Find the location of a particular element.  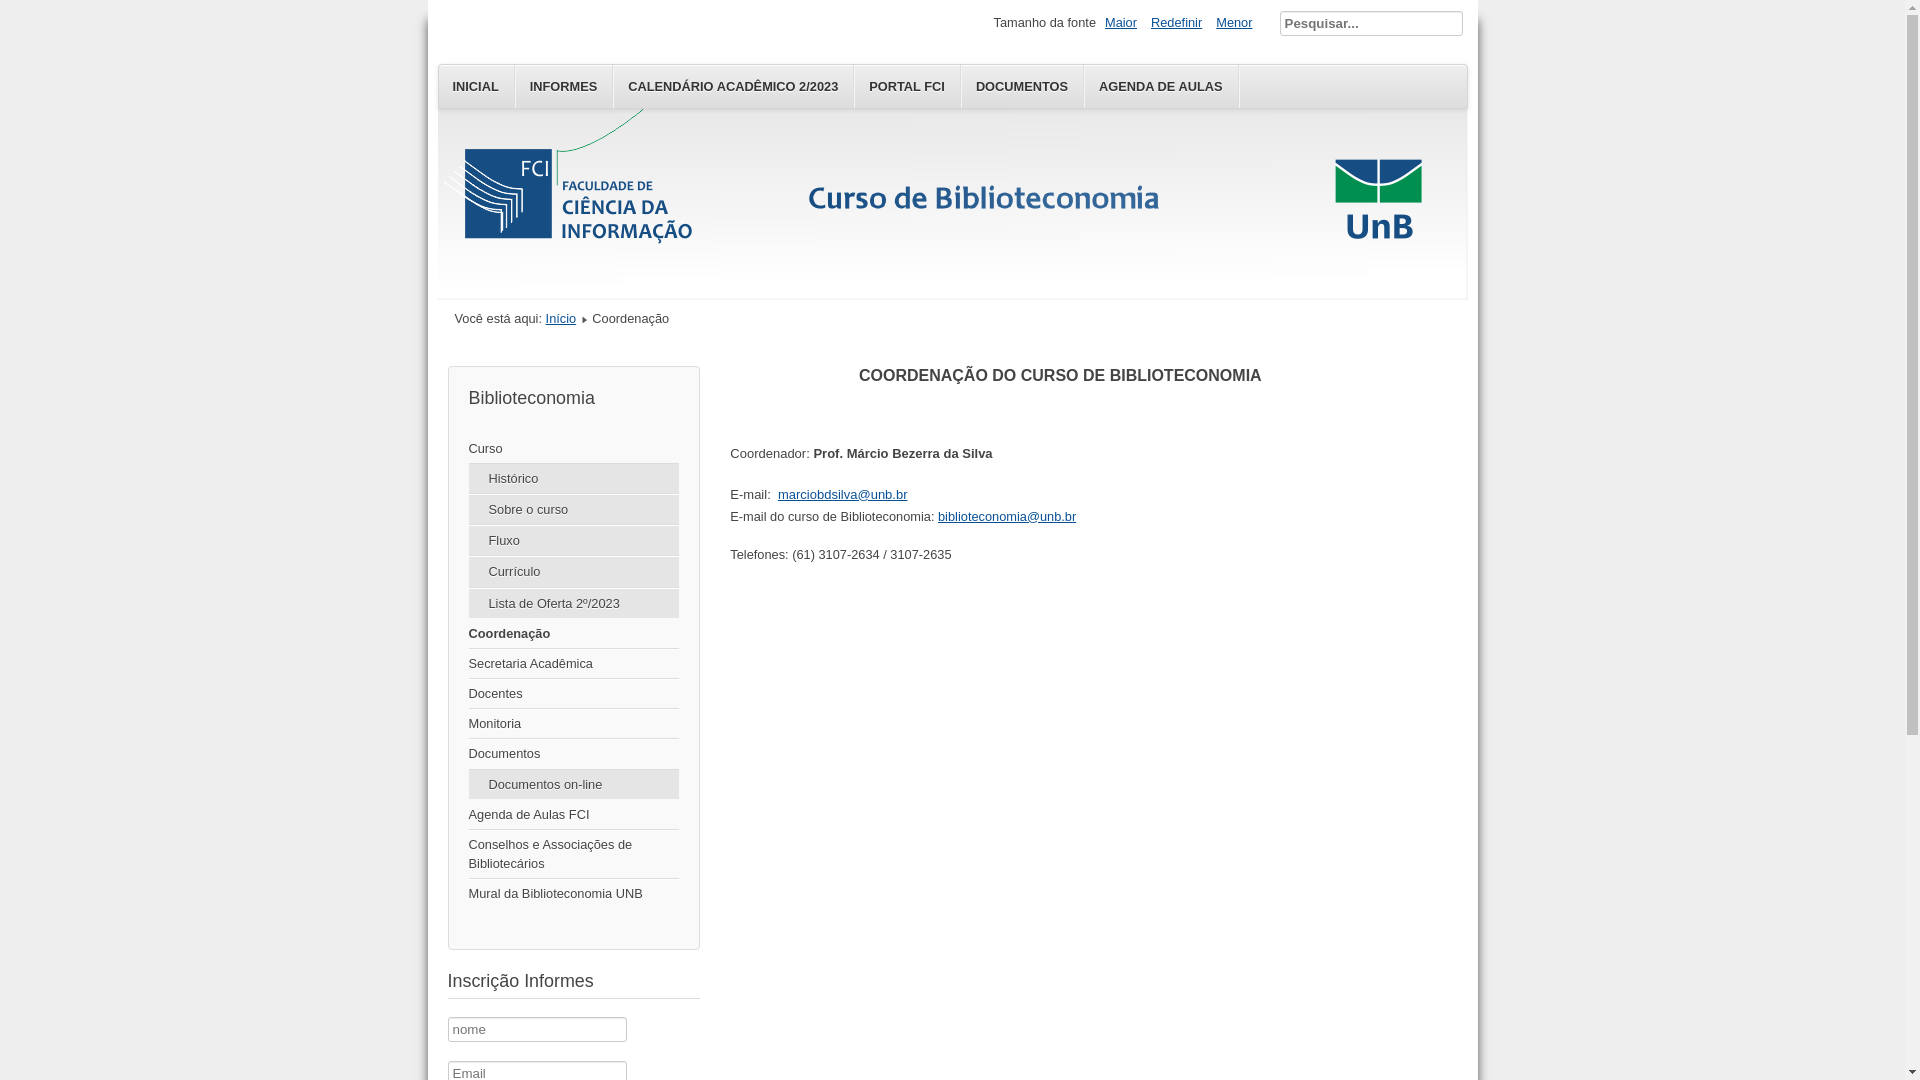

Docentes is located at coordinates (574, 694).